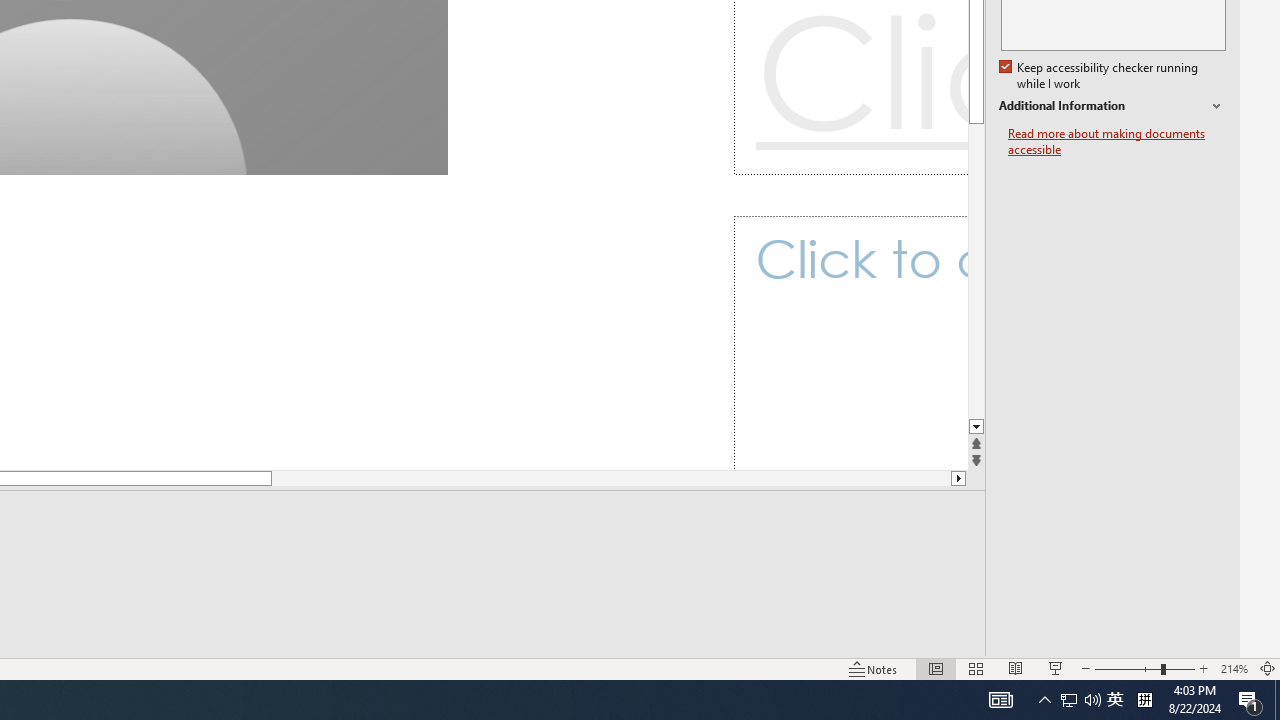 Image resolution: width=1280 pixels, height=720 pixels. I want to click on Additional Information, so click(1112, 106).